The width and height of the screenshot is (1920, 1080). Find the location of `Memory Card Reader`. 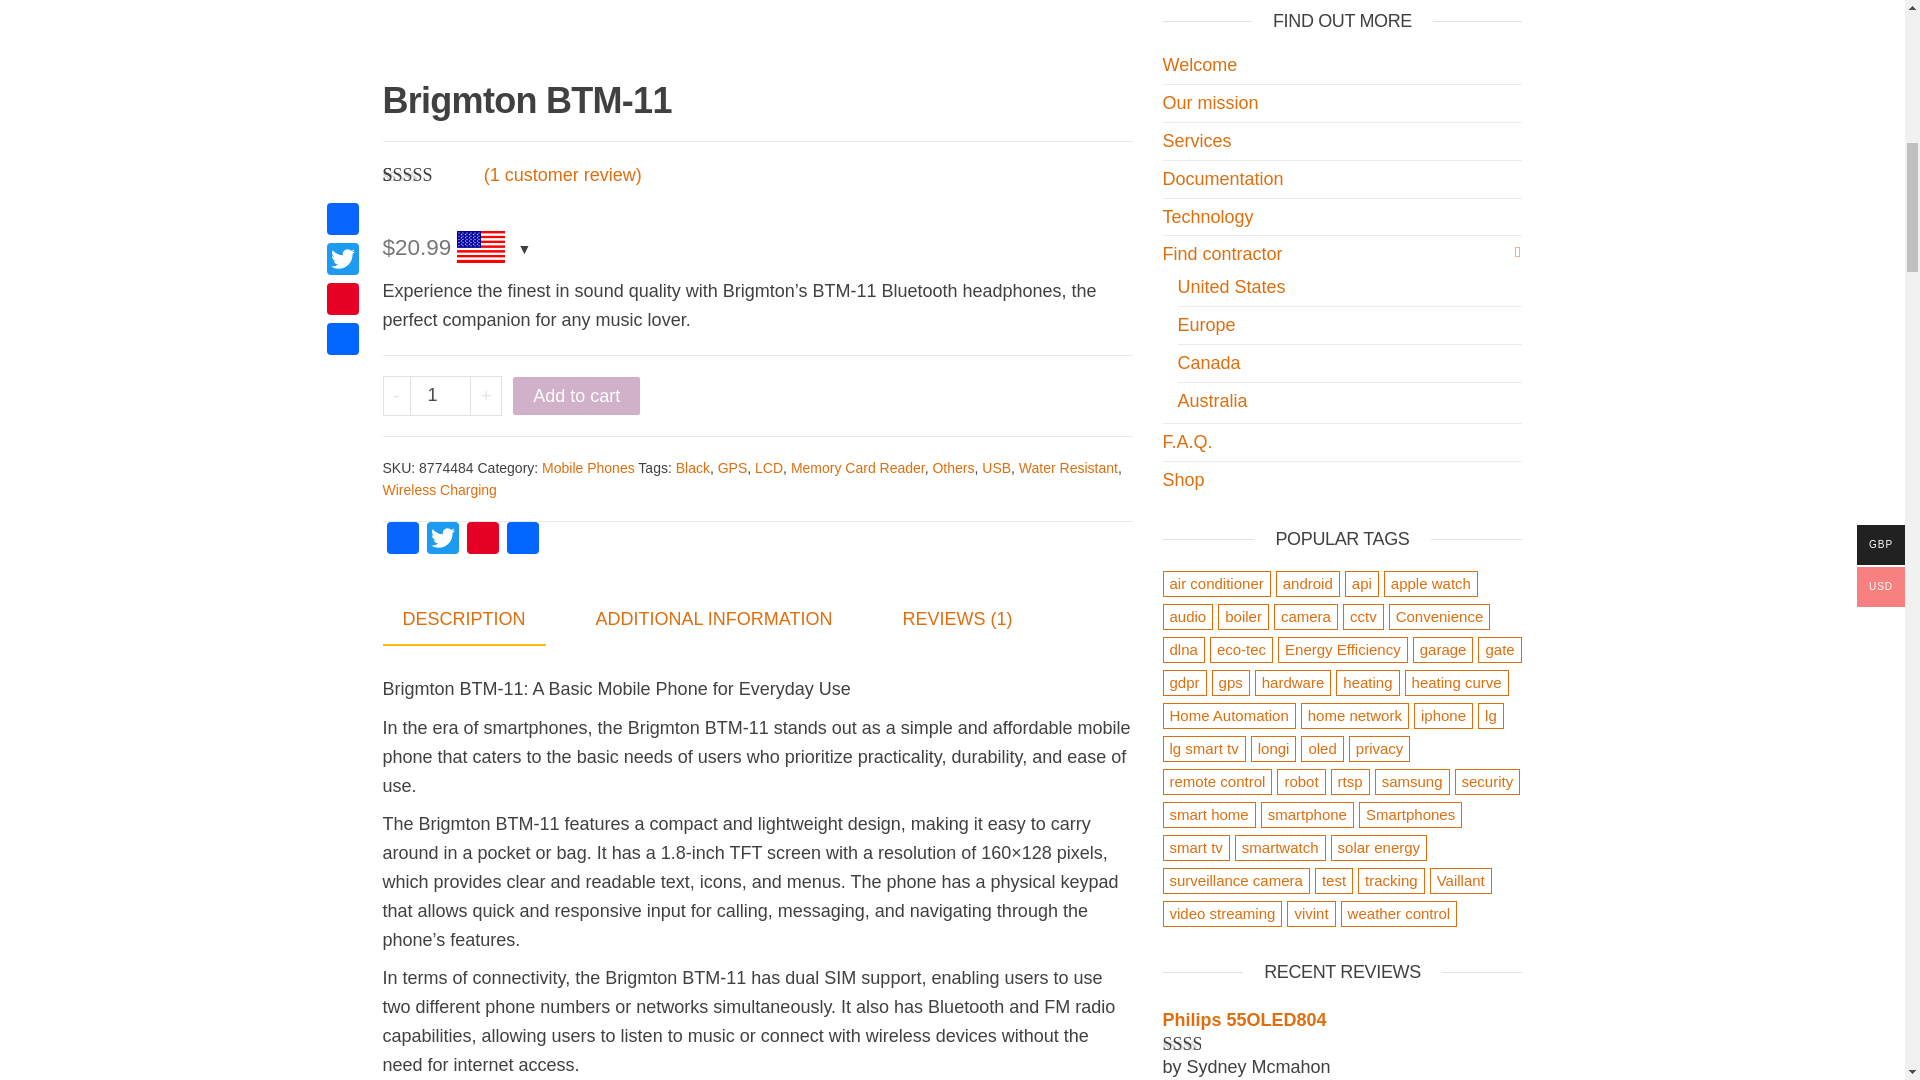

Memory Card Reader is located at coordinates (858, 468).